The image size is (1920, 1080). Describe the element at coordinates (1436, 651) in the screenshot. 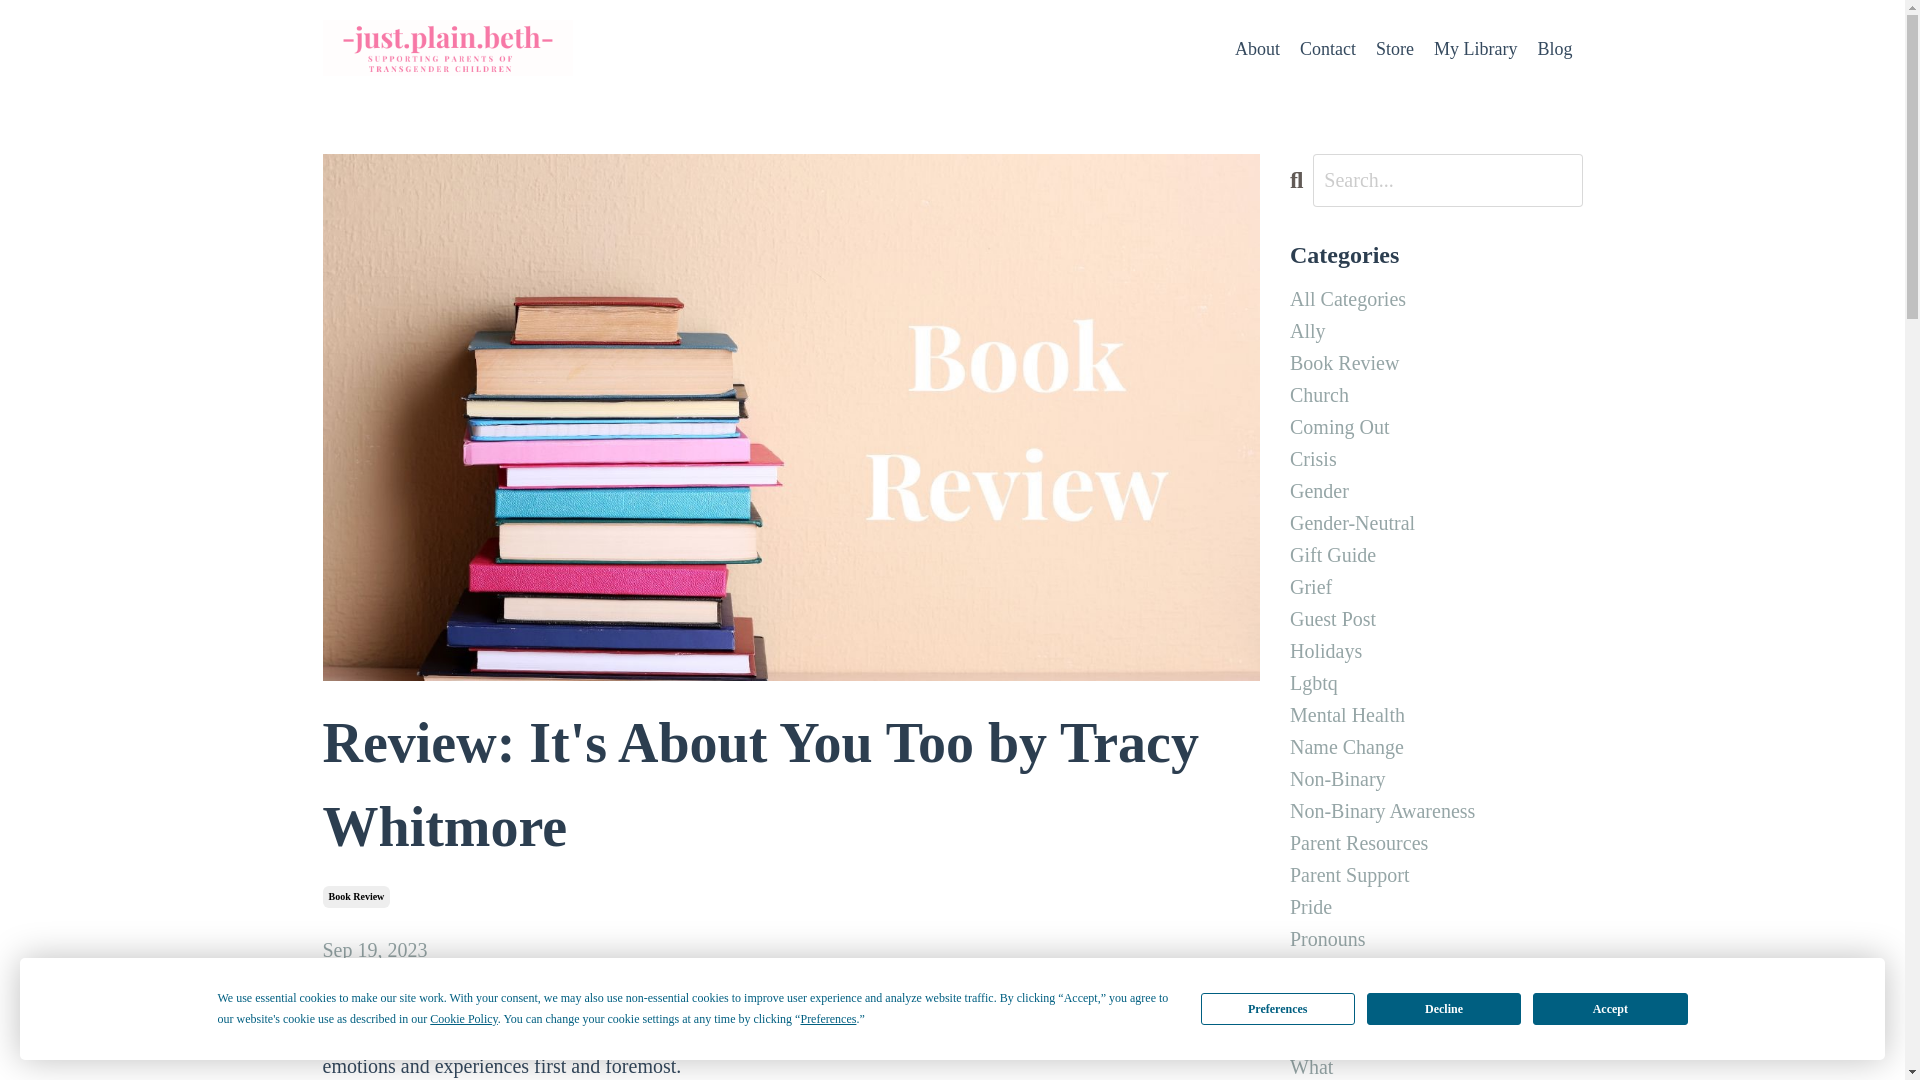

I see `Holidays` at that location.